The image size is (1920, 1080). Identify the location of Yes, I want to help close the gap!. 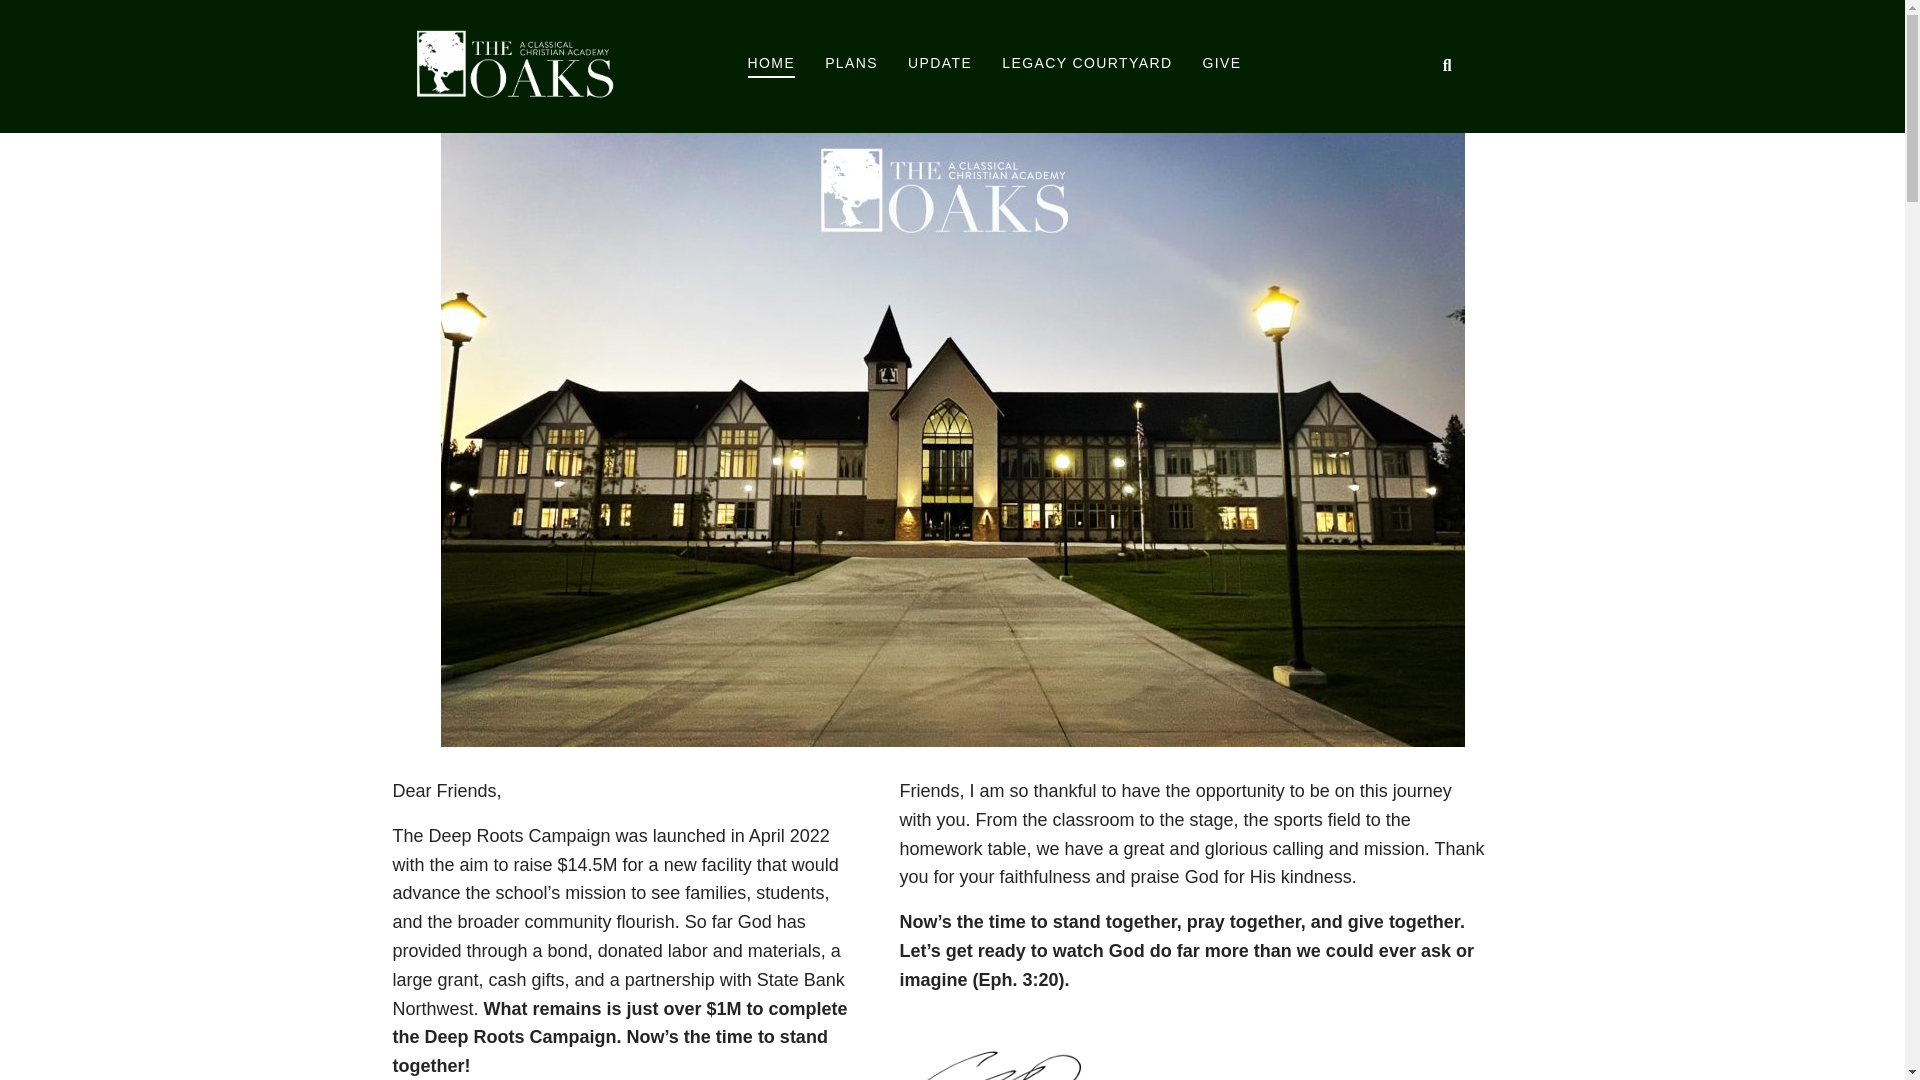
(952, 19).